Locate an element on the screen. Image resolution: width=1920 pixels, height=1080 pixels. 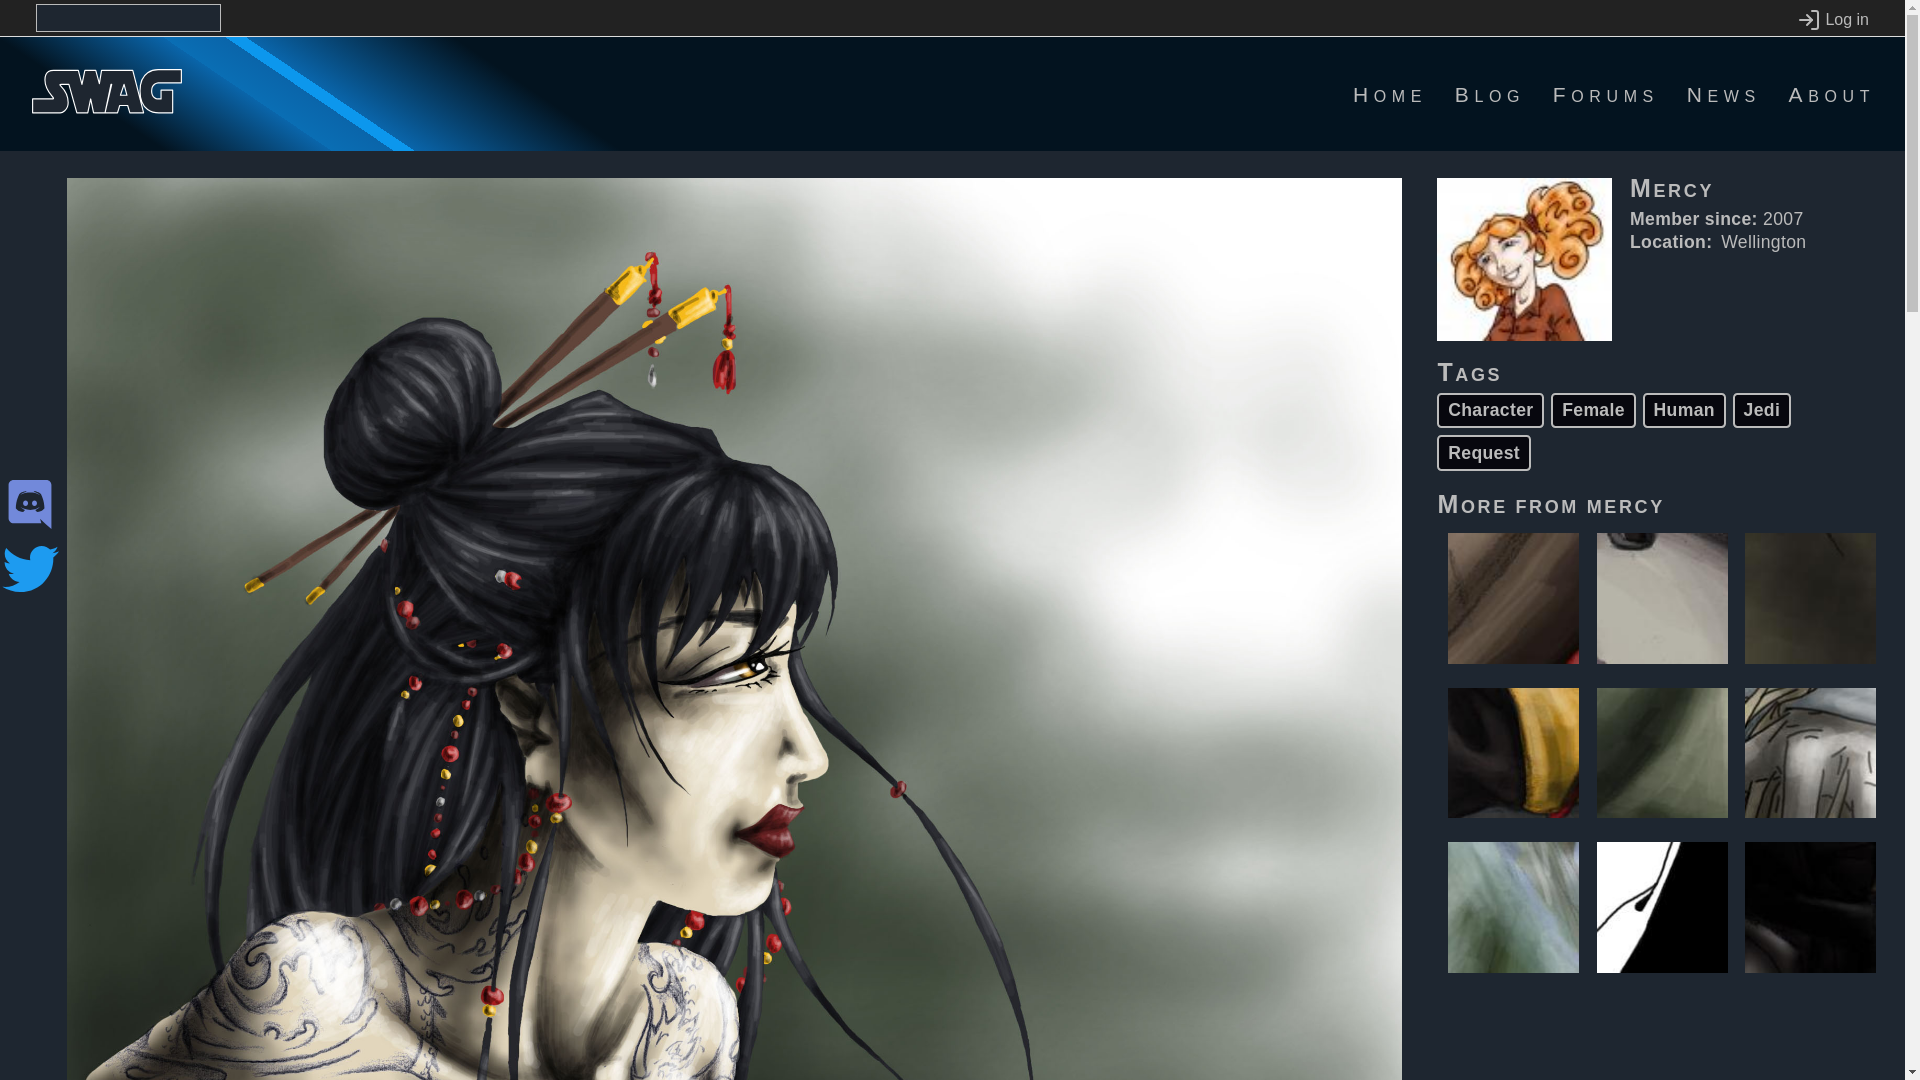
View user profile. is located at coordinates (1626, 504).